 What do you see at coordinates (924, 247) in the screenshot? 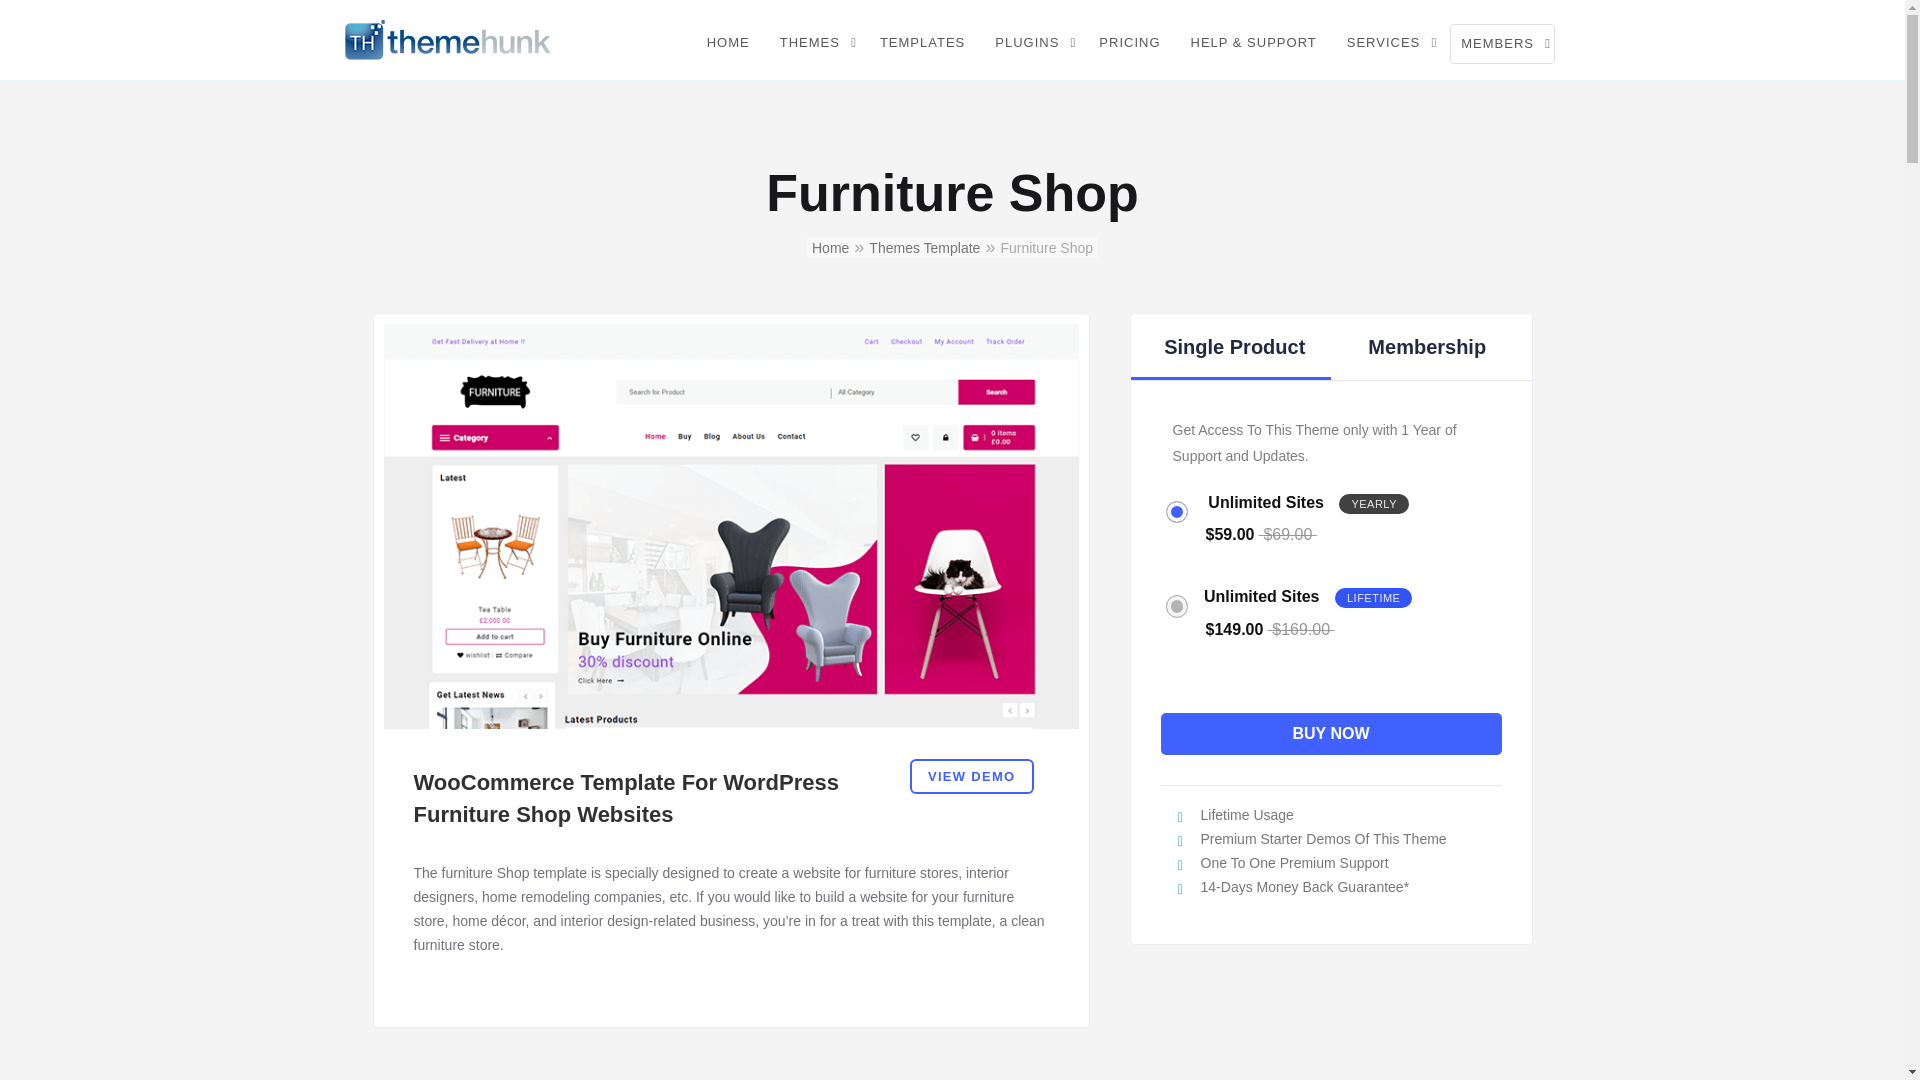
I see `Themes Template` at bounding box center [924, 247].